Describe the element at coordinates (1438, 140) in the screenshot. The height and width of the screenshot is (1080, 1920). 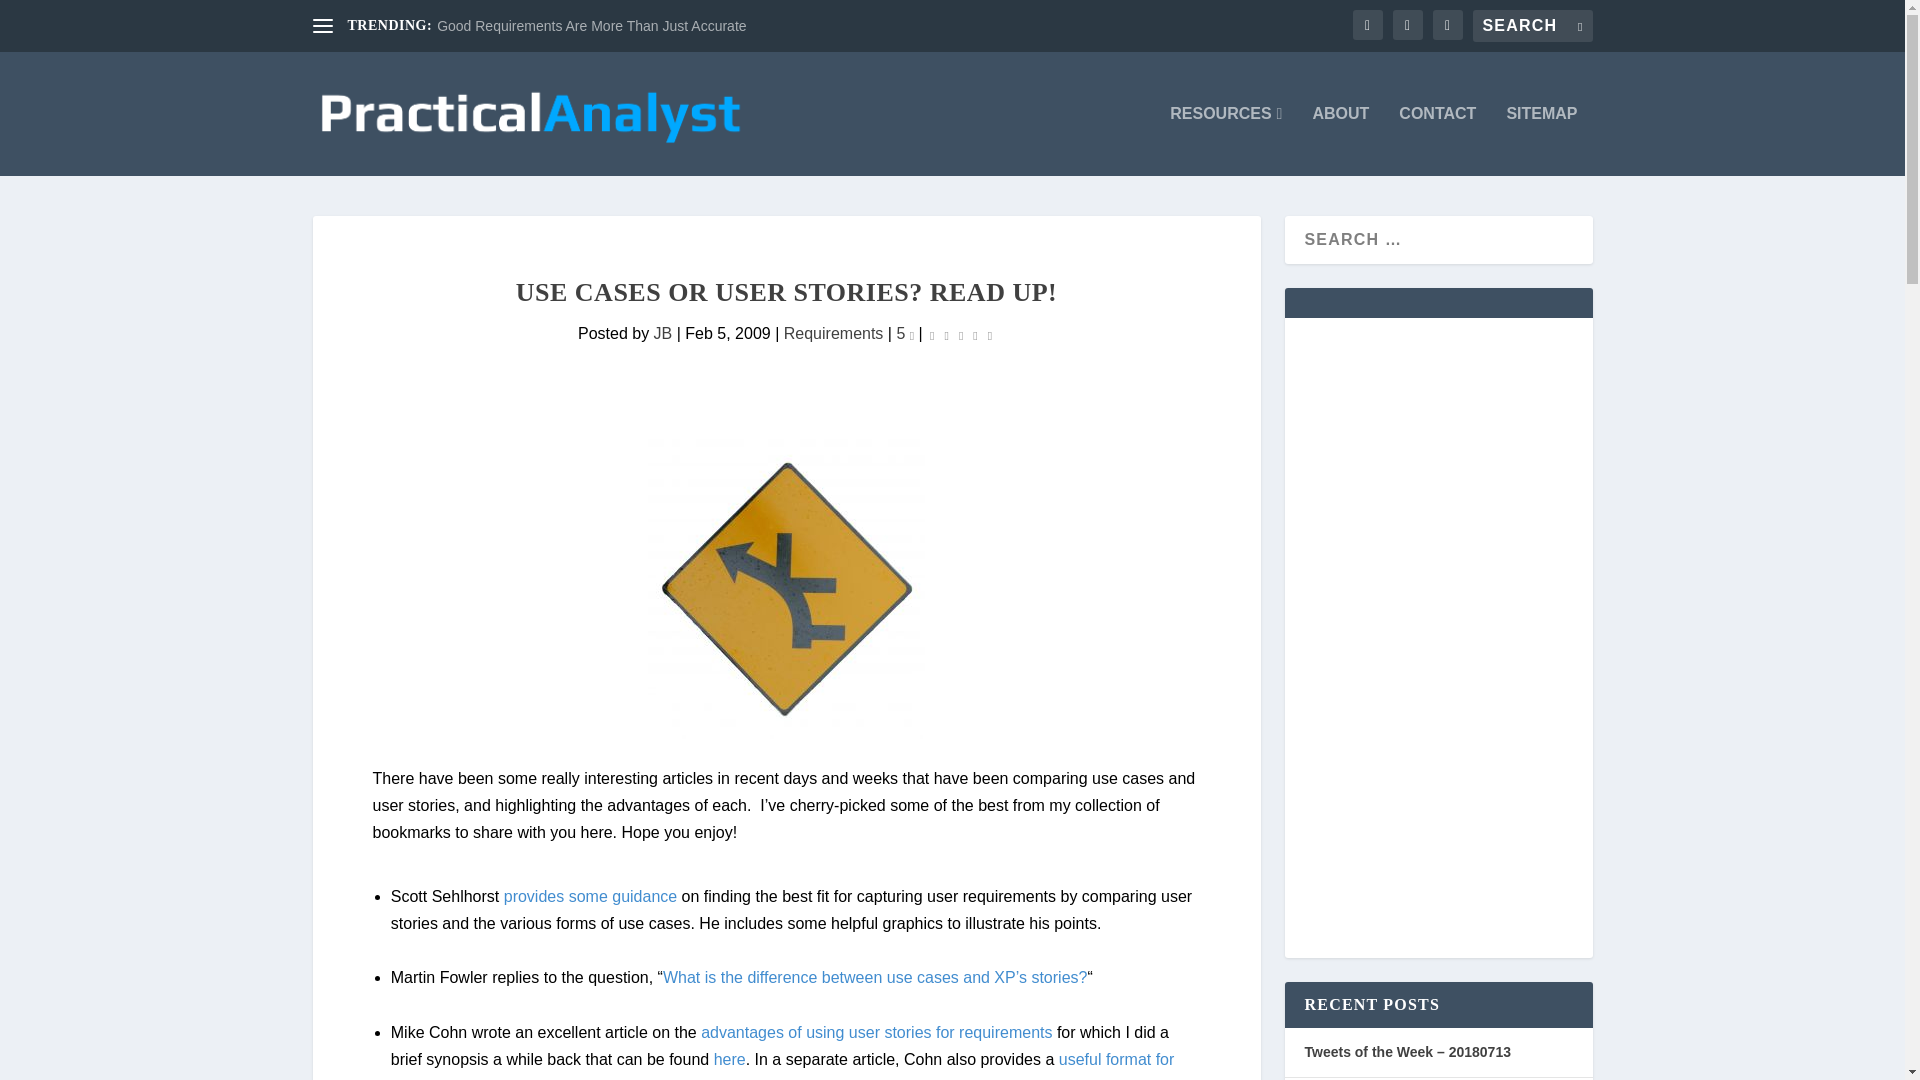
I see `CONTACT` at that location.